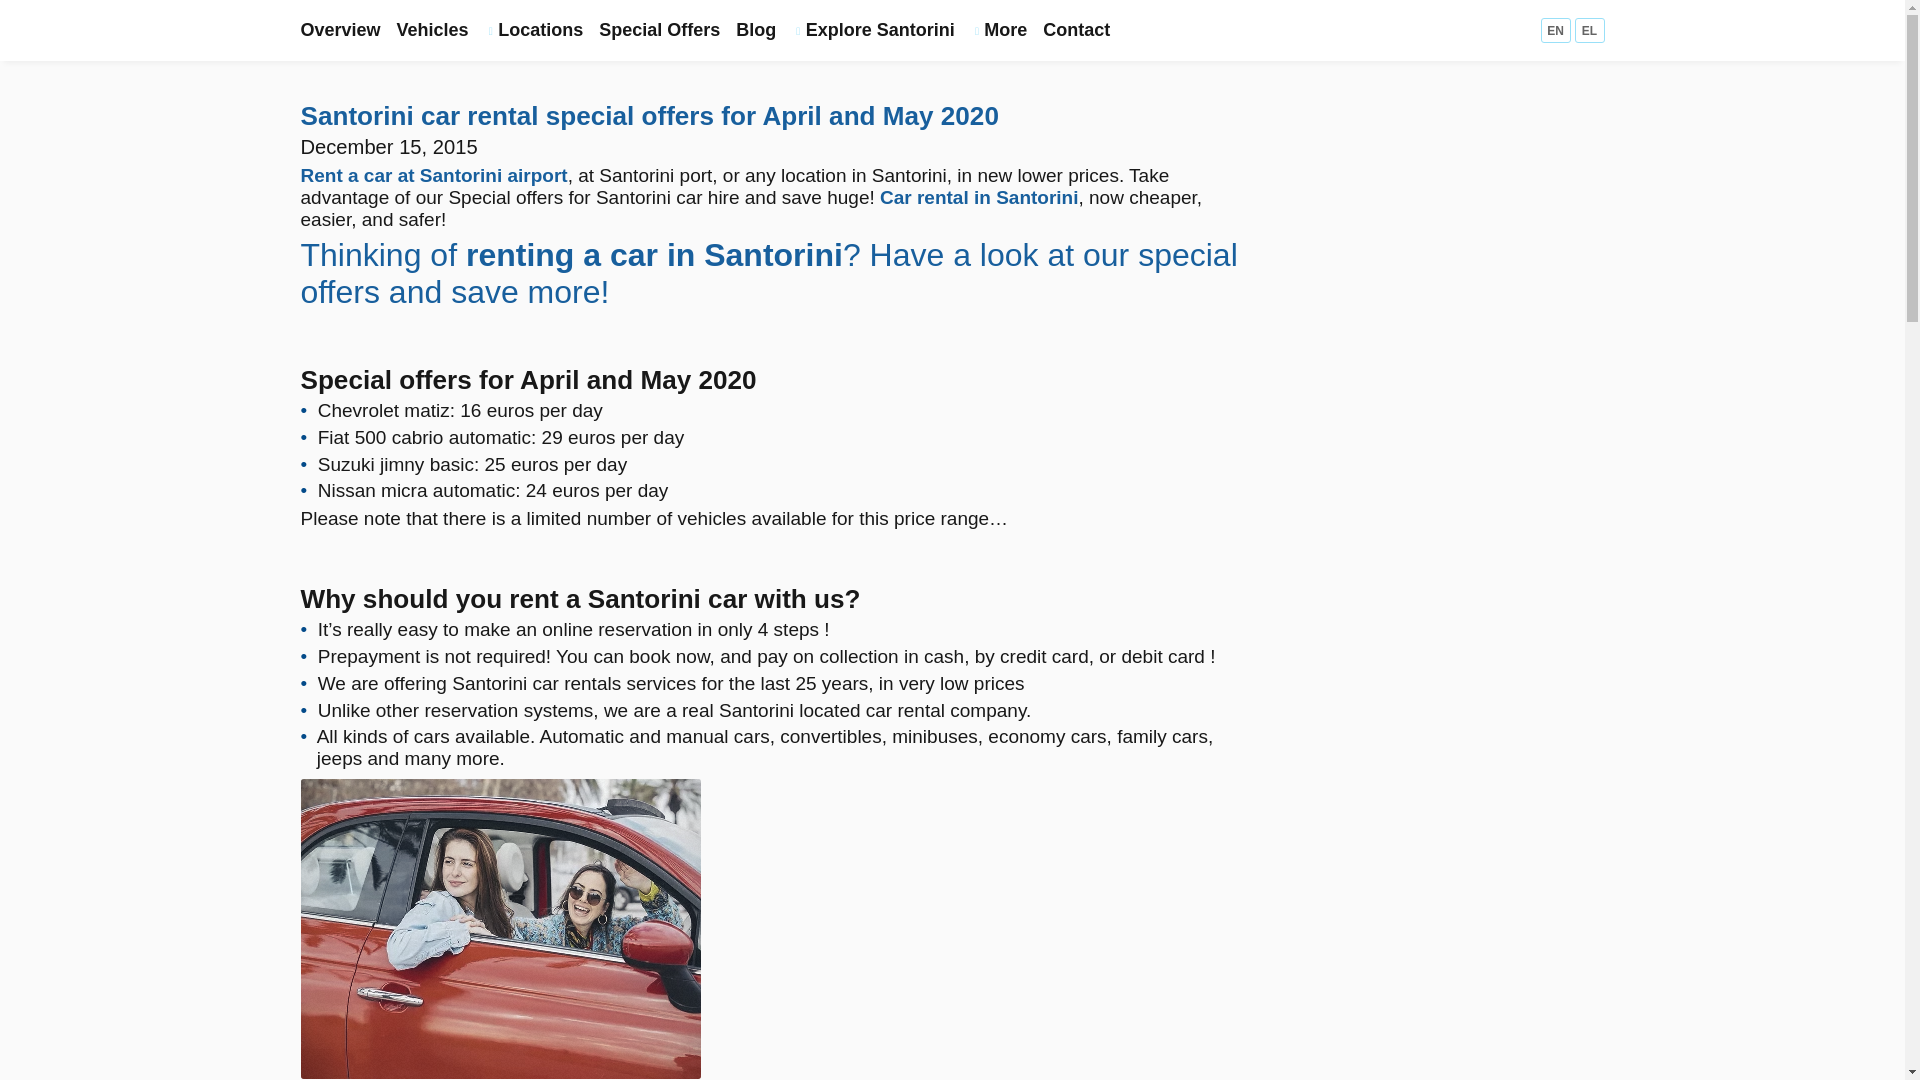 The height and width of the screenshot is (1080, 1920). I want to click on Rent a car at Santorini airport, so click(432, 175).